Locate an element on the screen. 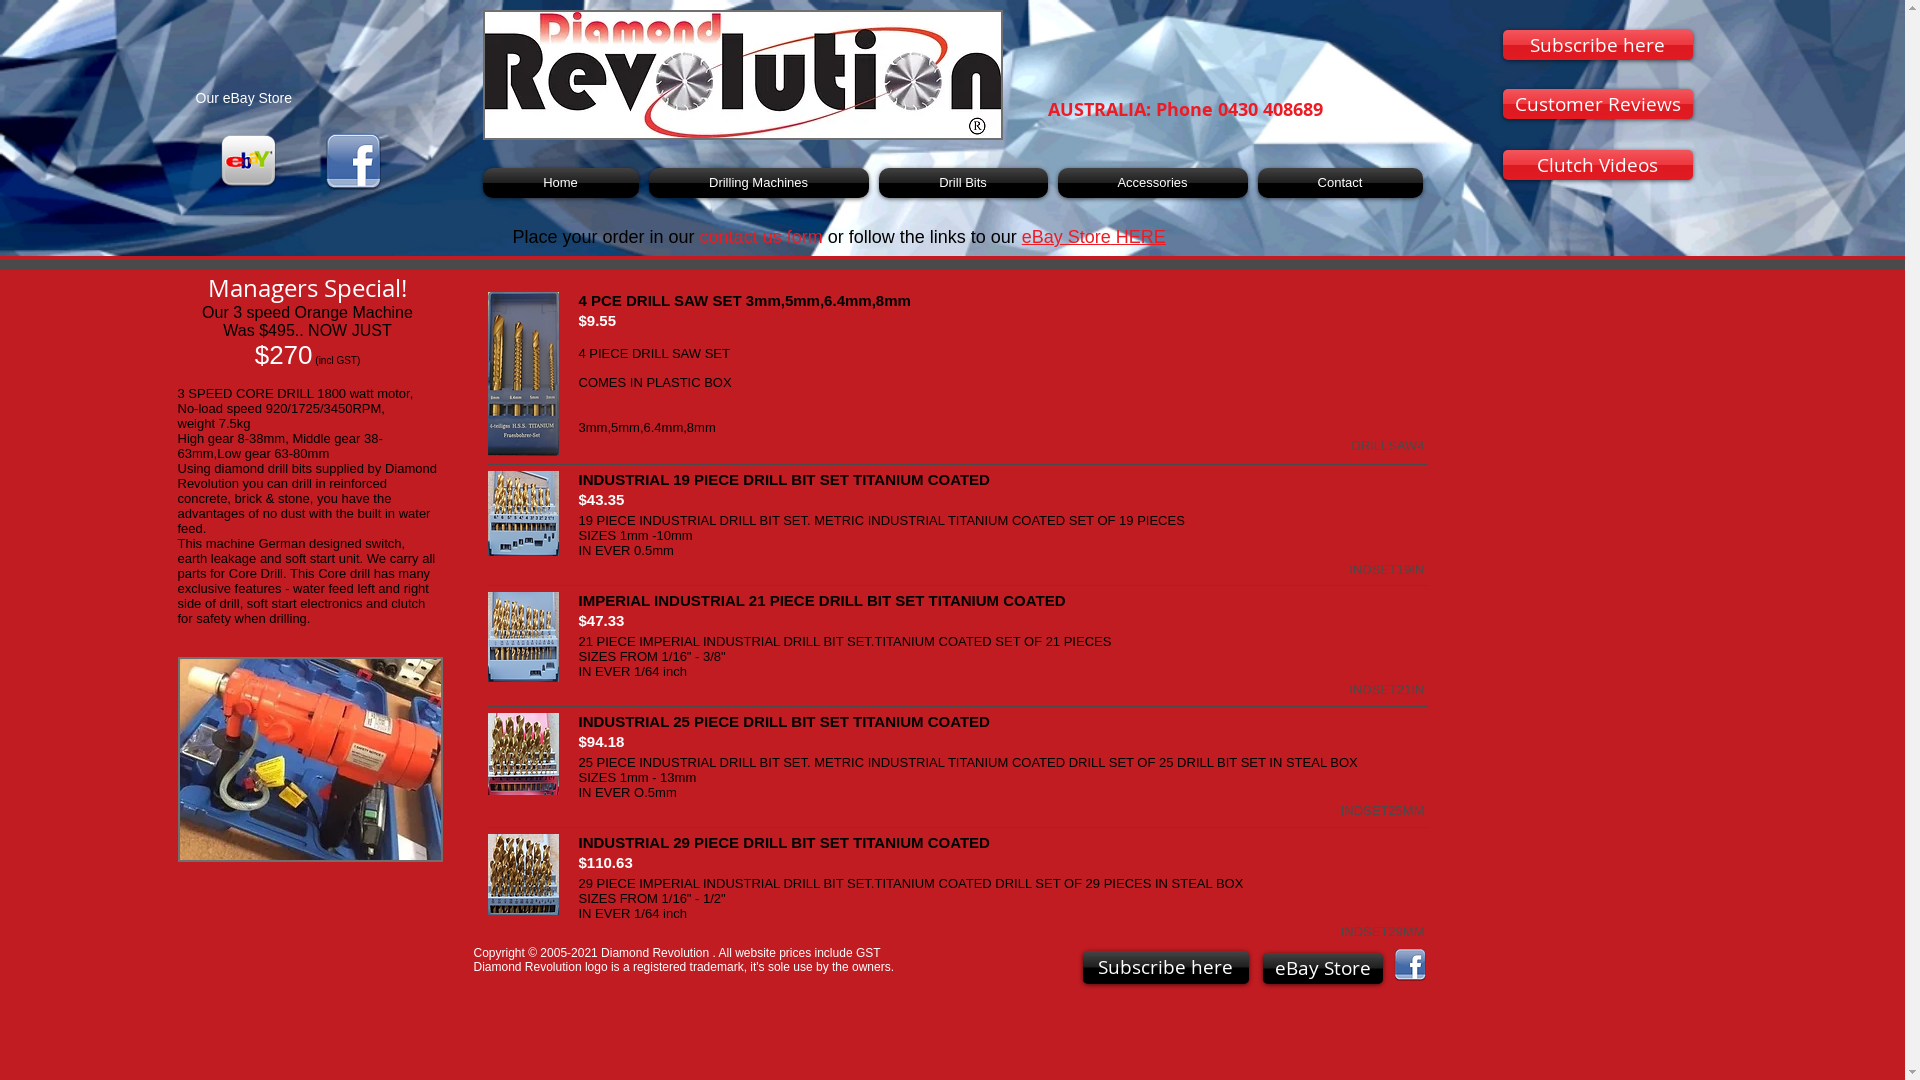  Home is located at coordinates (562, 183).